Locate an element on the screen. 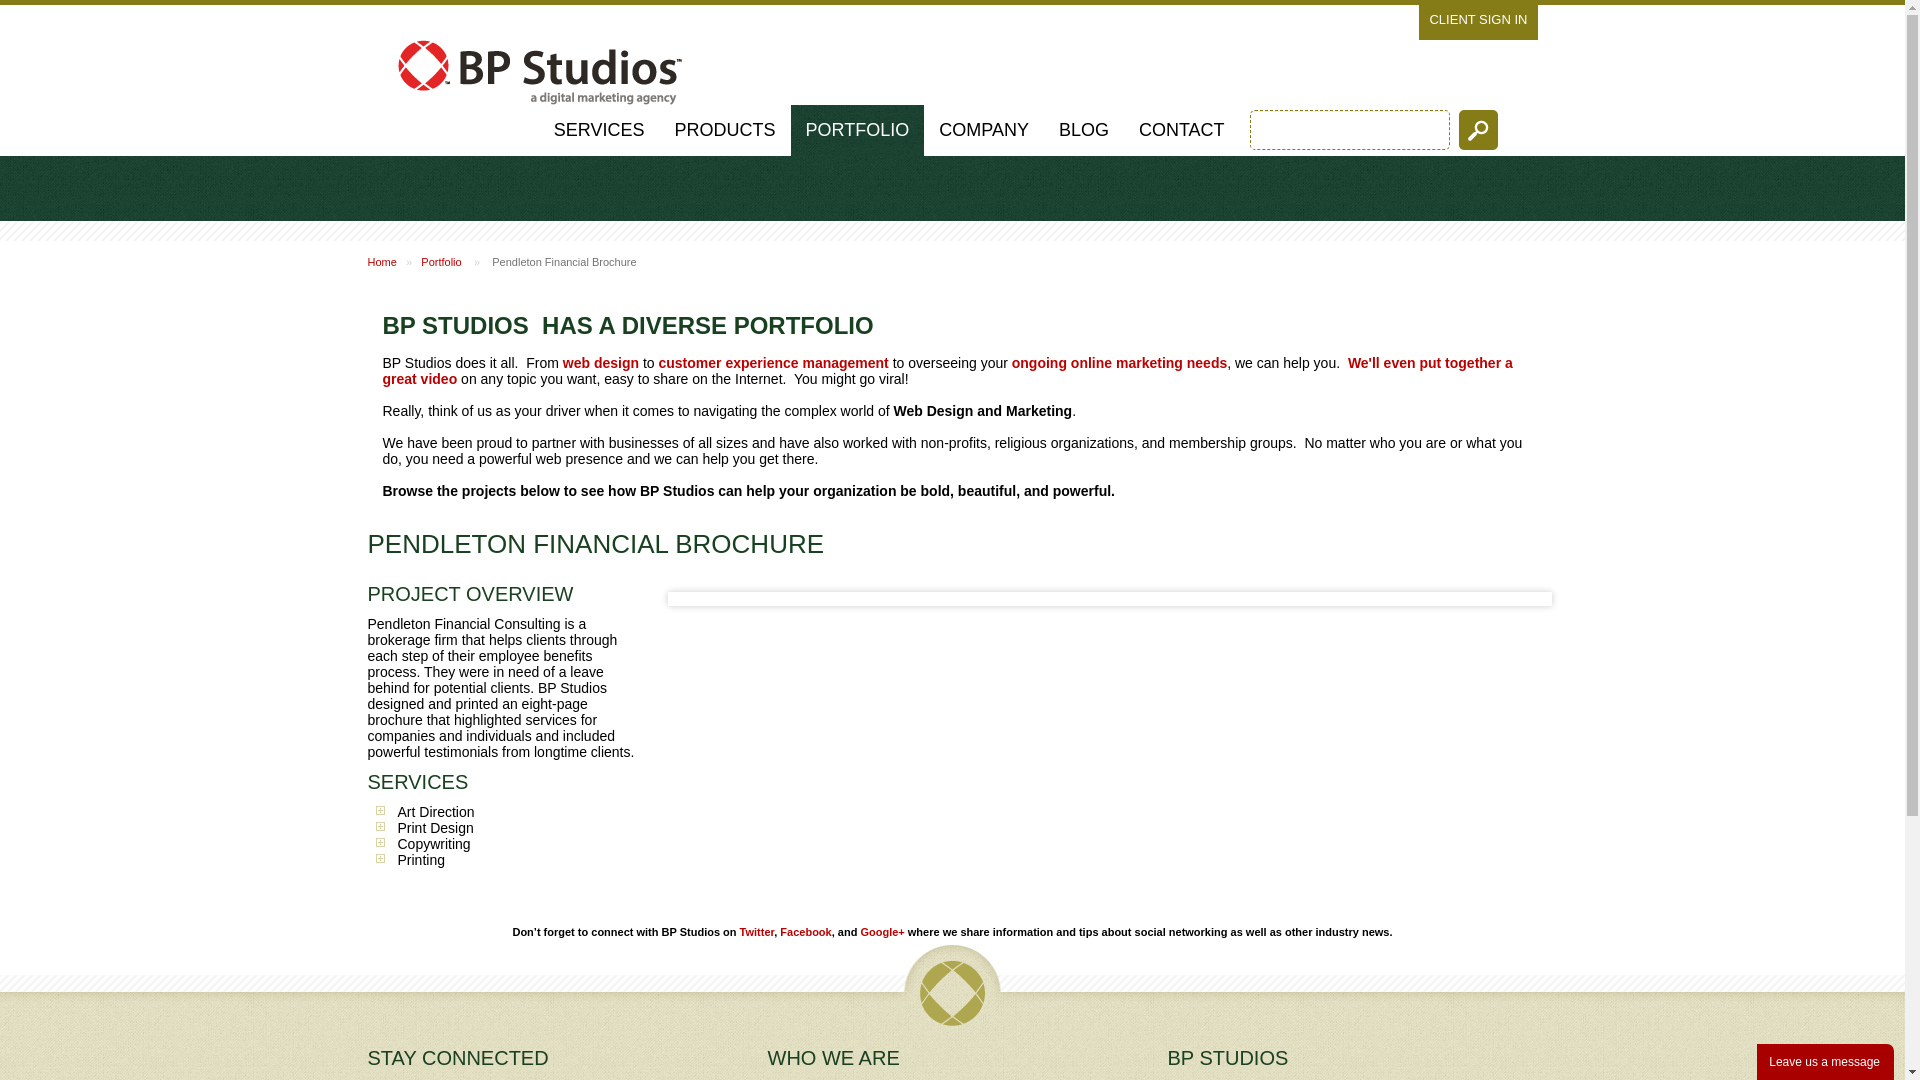  Company is located at coordinates (984, 130).